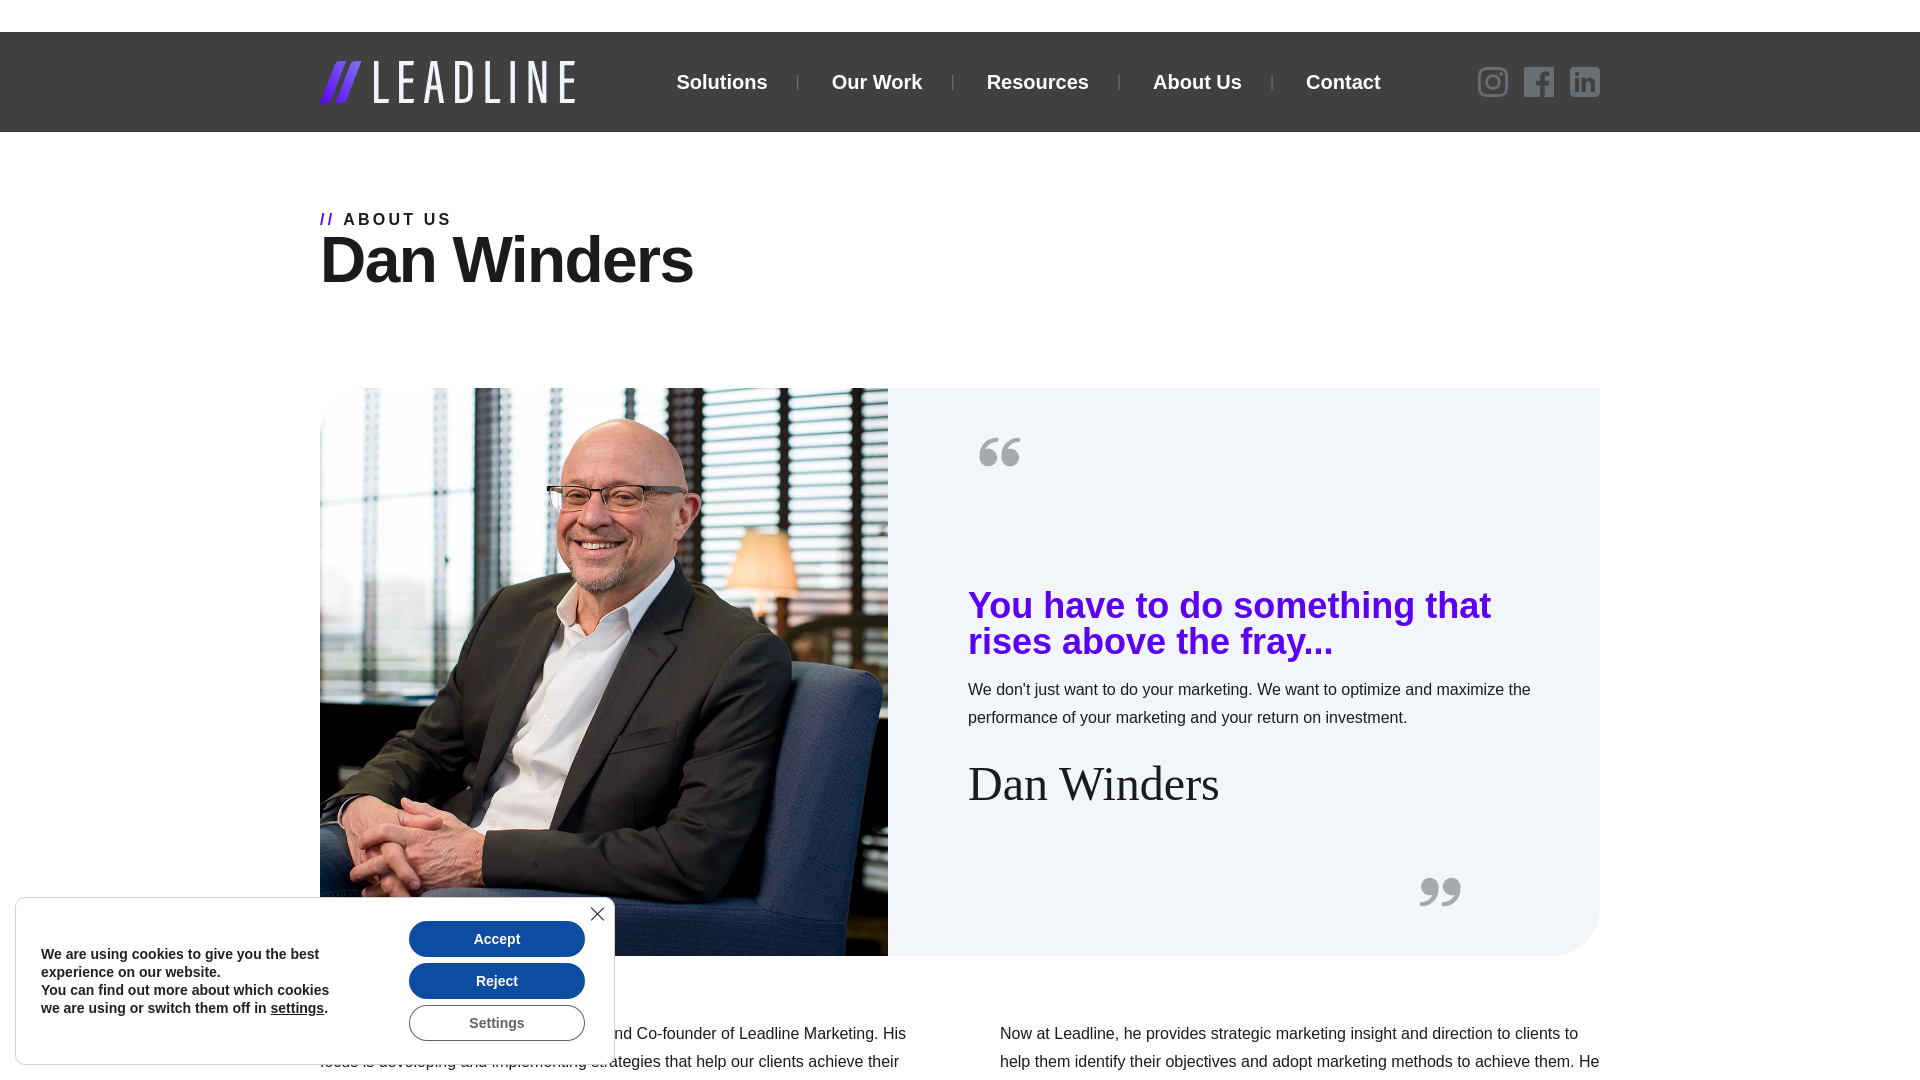 The width and height of the screenshot is (1920, 1080). Describe the element at coordinates (1340, 82) in the screenshot. I see `Contact` at that location.